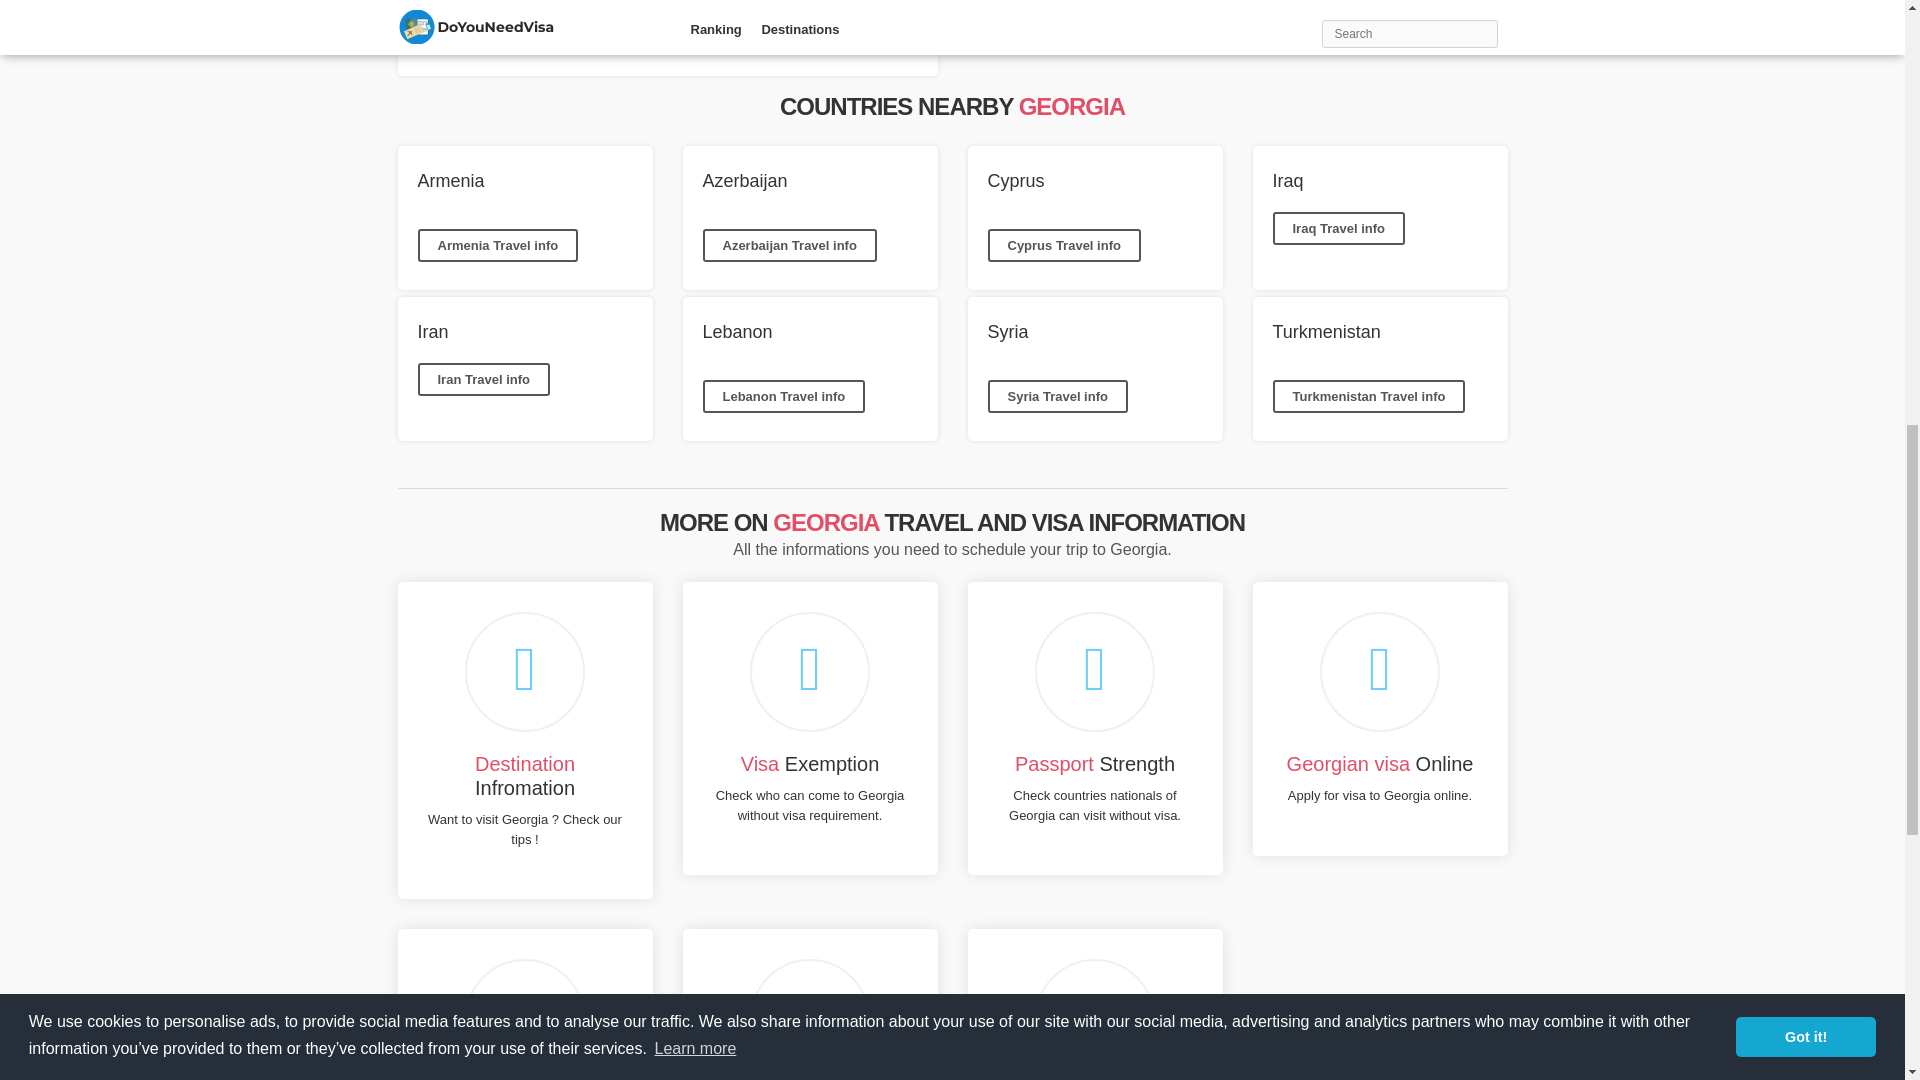 Image resolution: width=1920 pixels, height=1080 pixels. Describe the element at coordinates (788, 246) in the screenshot. I see `Azerbaijan Travel info` at that location.